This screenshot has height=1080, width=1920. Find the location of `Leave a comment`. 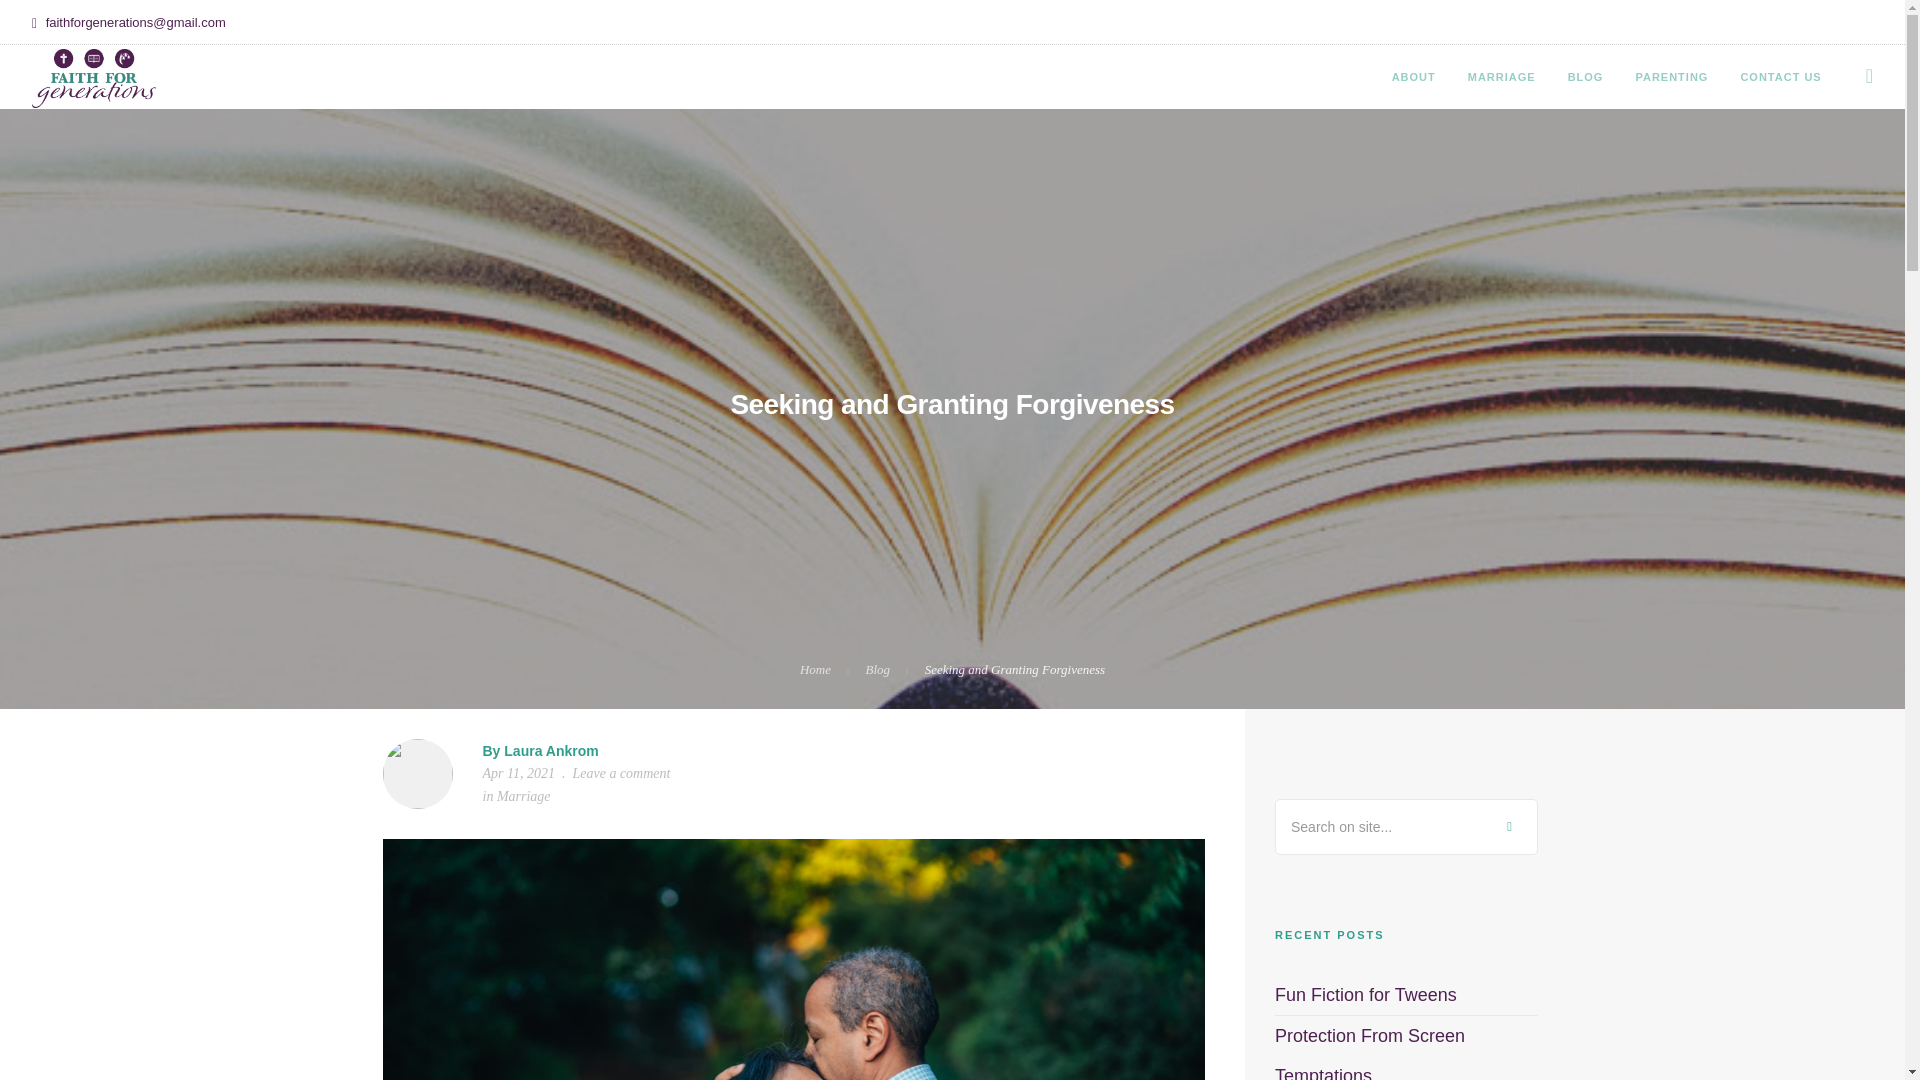

Leave a comment is located at coordinates (621, 772).